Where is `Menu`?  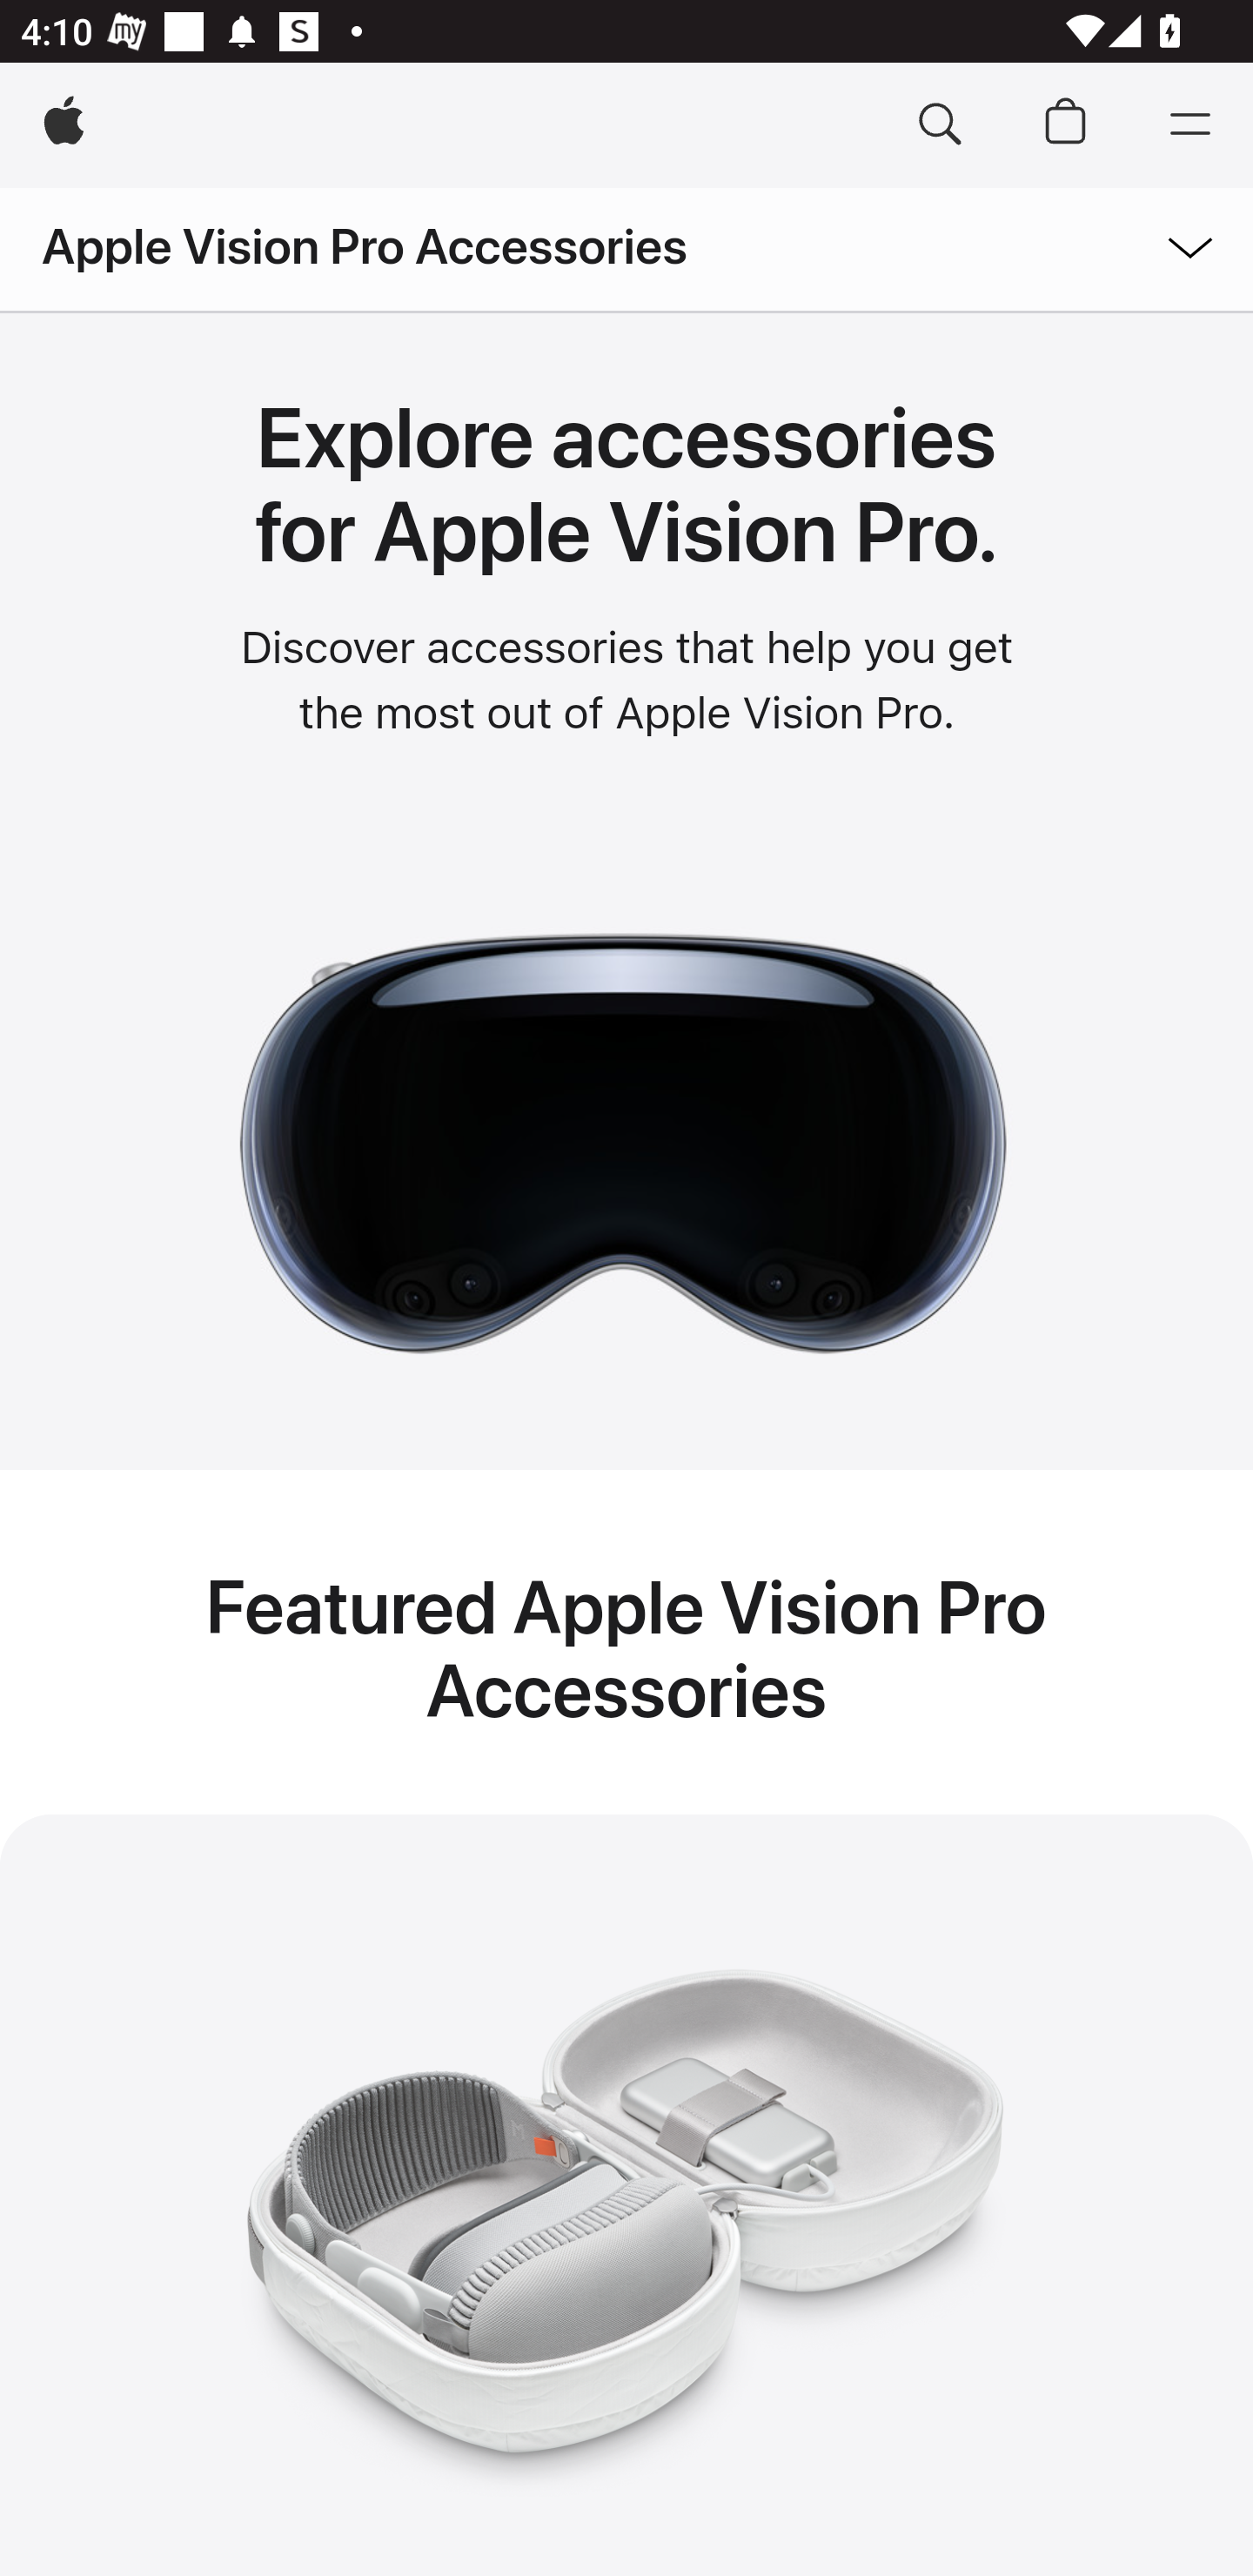
Menu is located at coordinates (1190, 125).